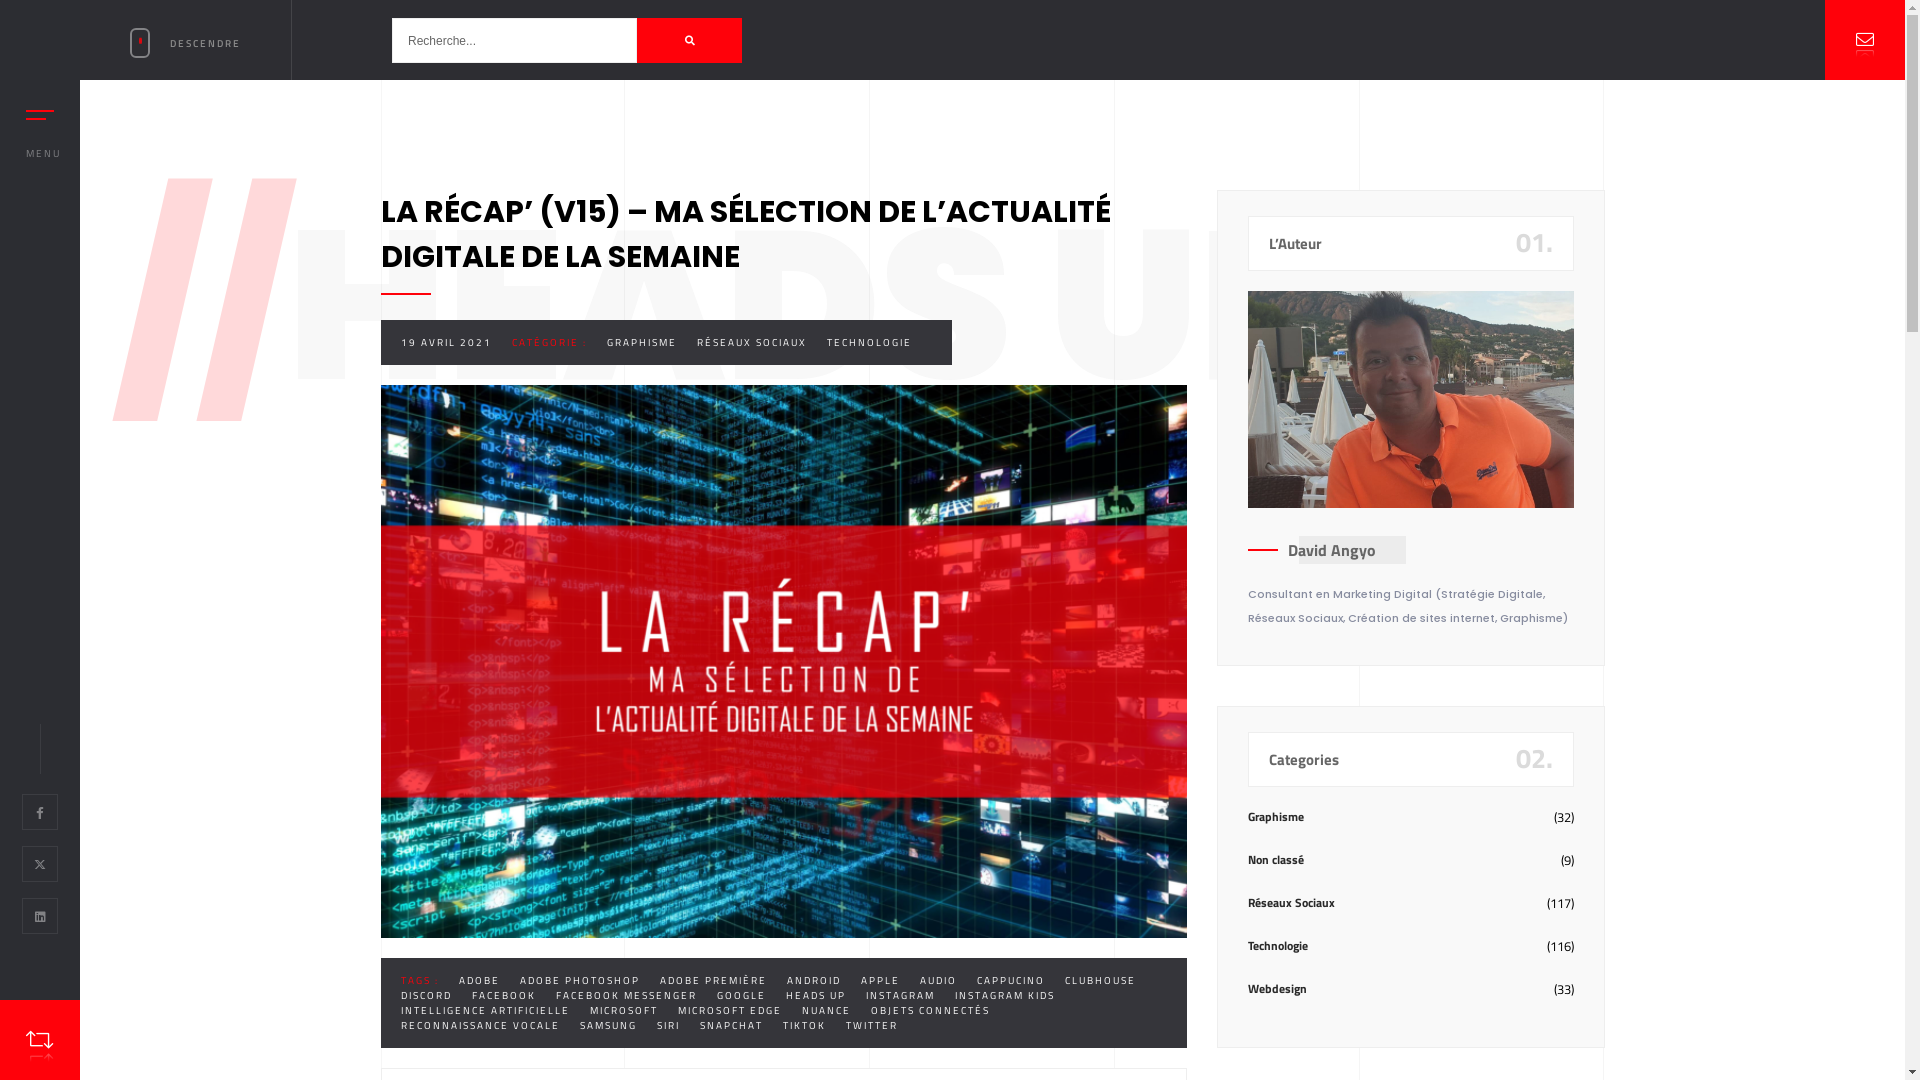  I want to click on SAMSUNG, so click(608, 1025).